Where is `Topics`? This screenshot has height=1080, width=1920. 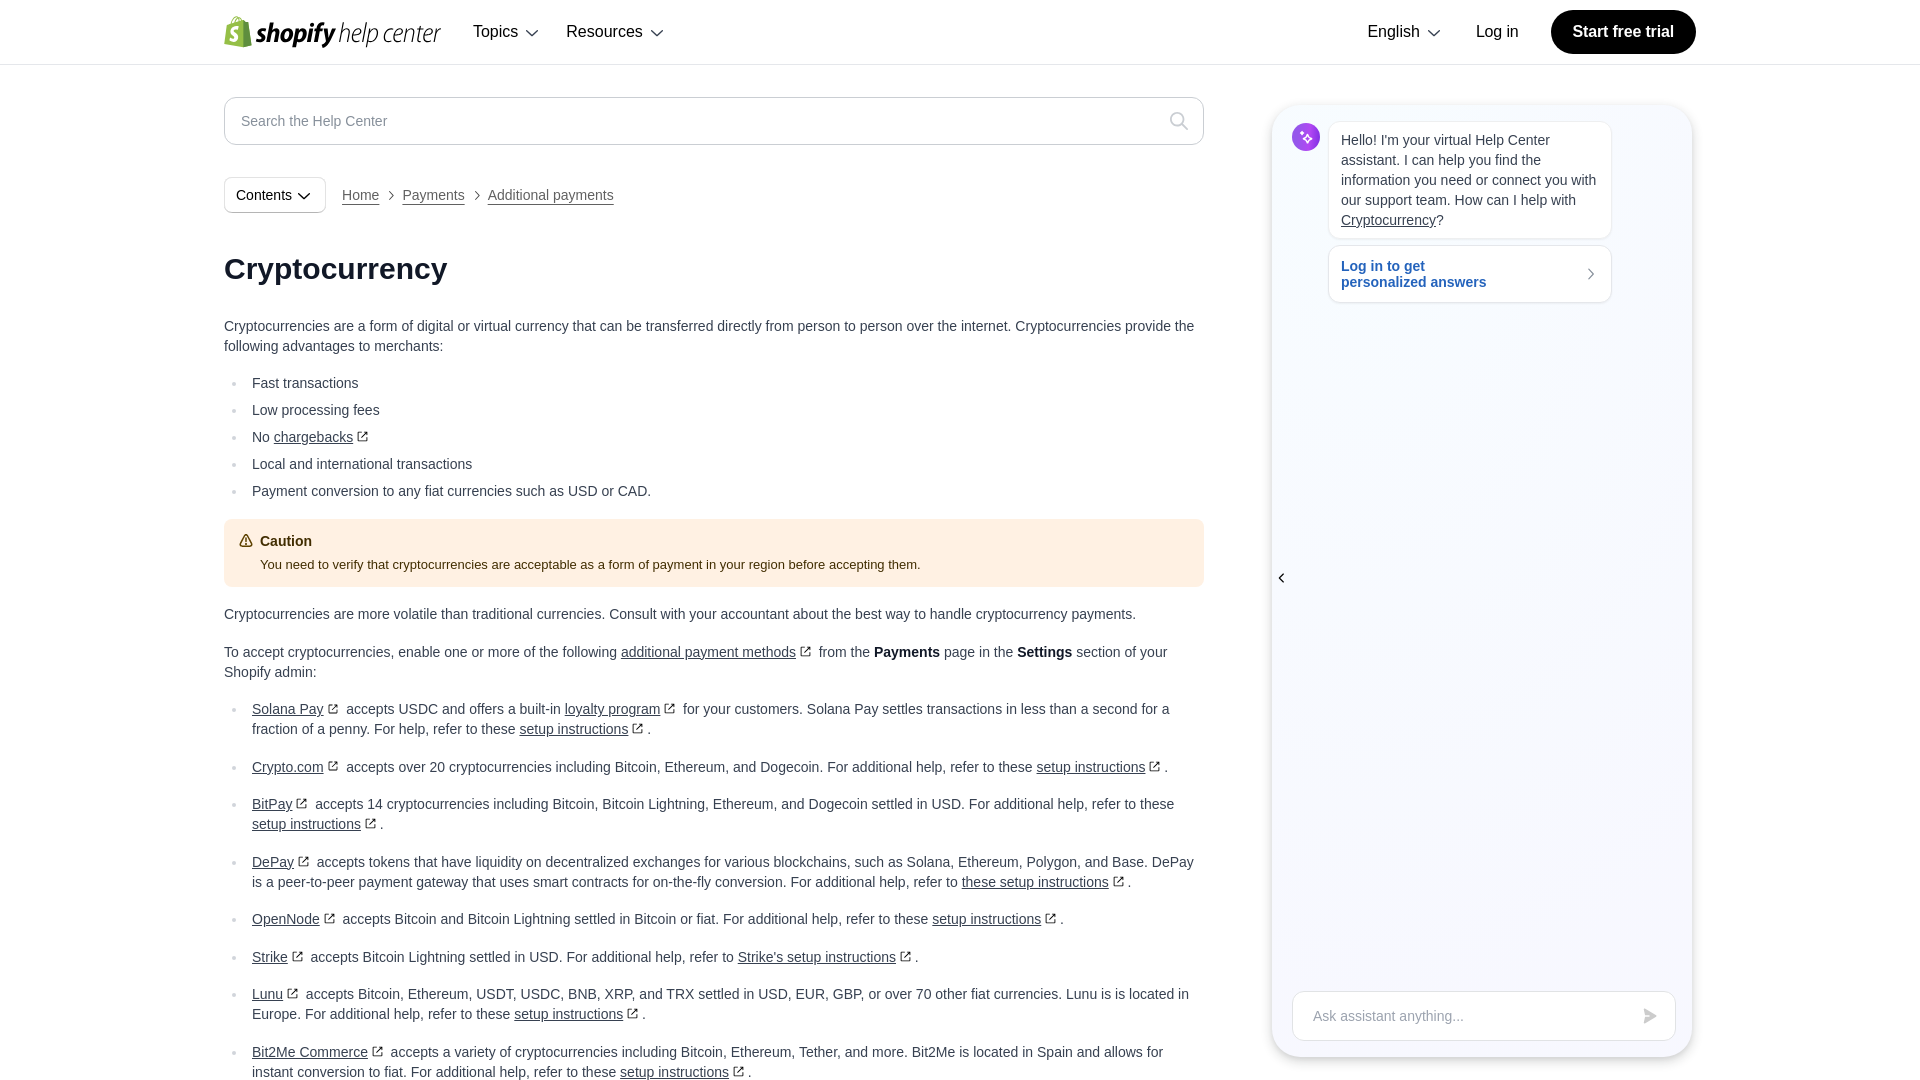 Topics is located at coordinates (506, 32).